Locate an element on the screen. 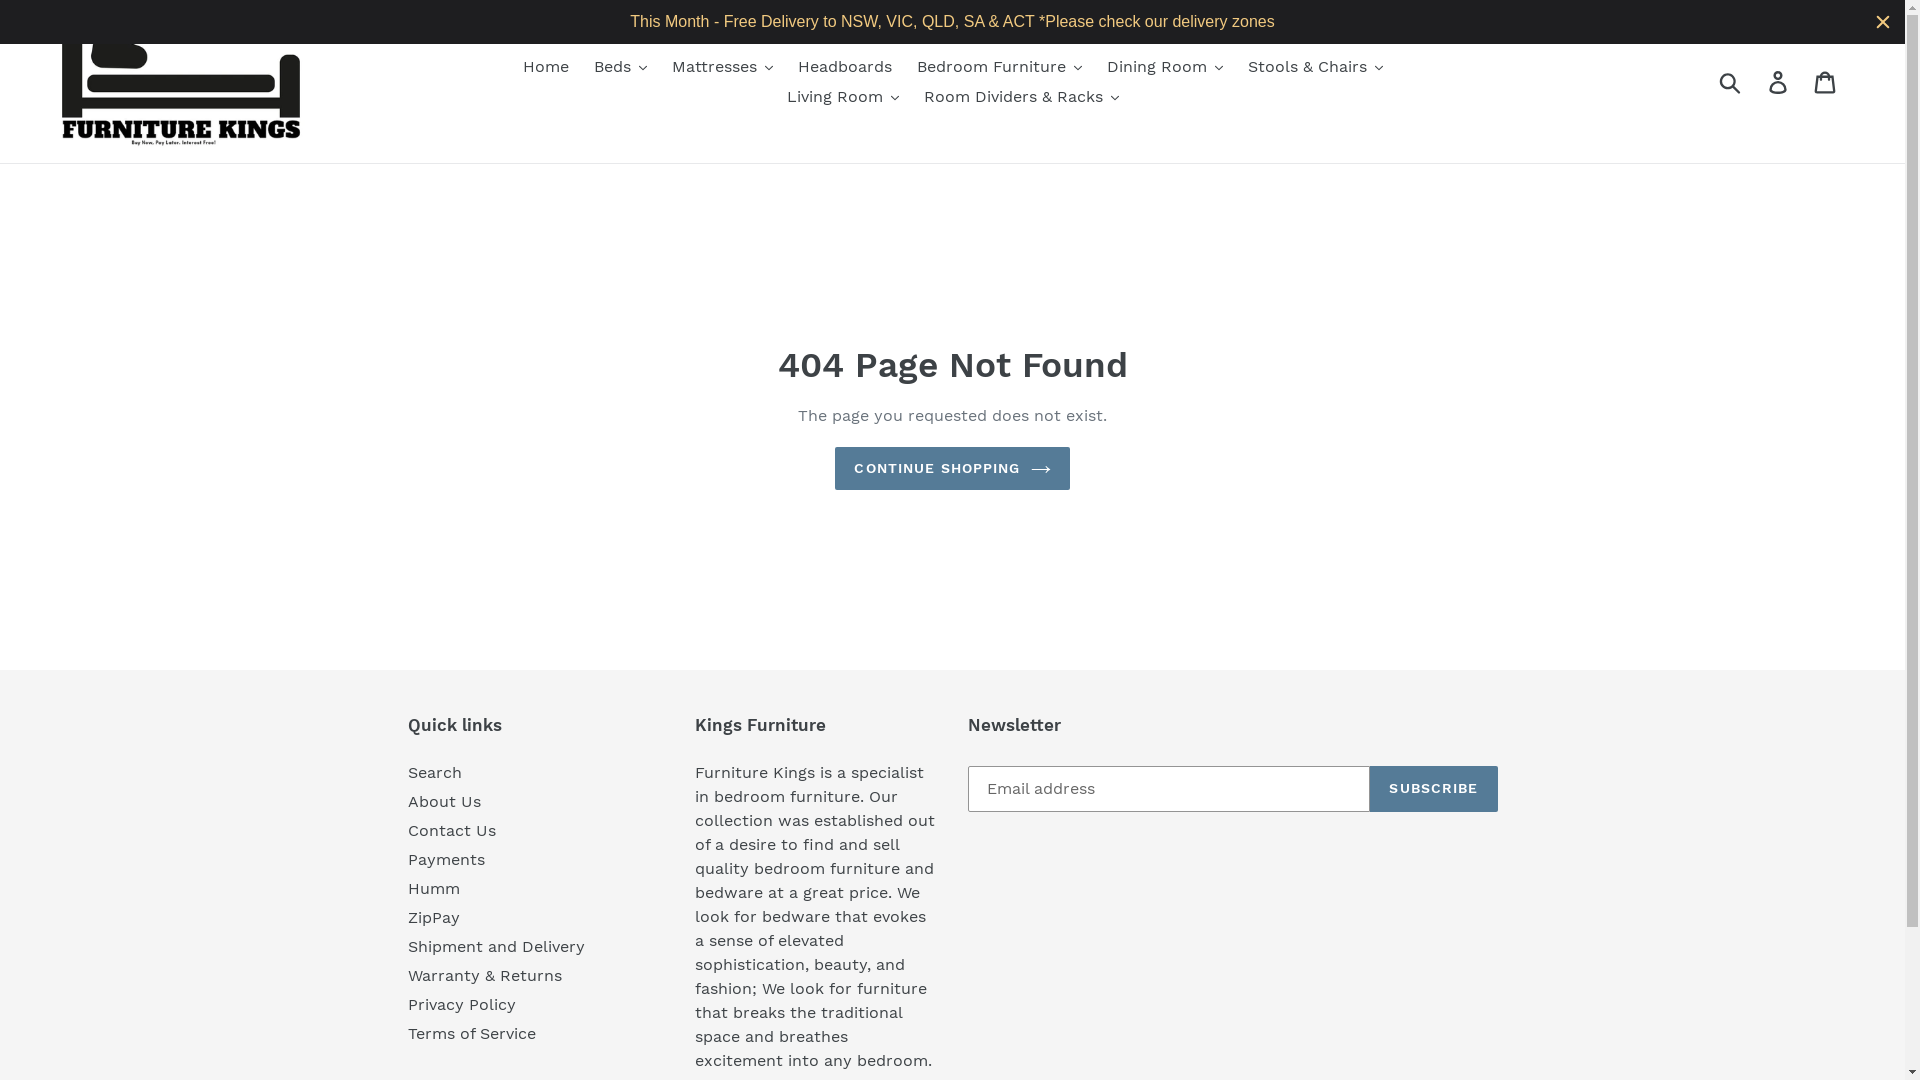 This screenshot has height=1080, width=1920. Warranty & Returns is located at coordinates (485, 976).